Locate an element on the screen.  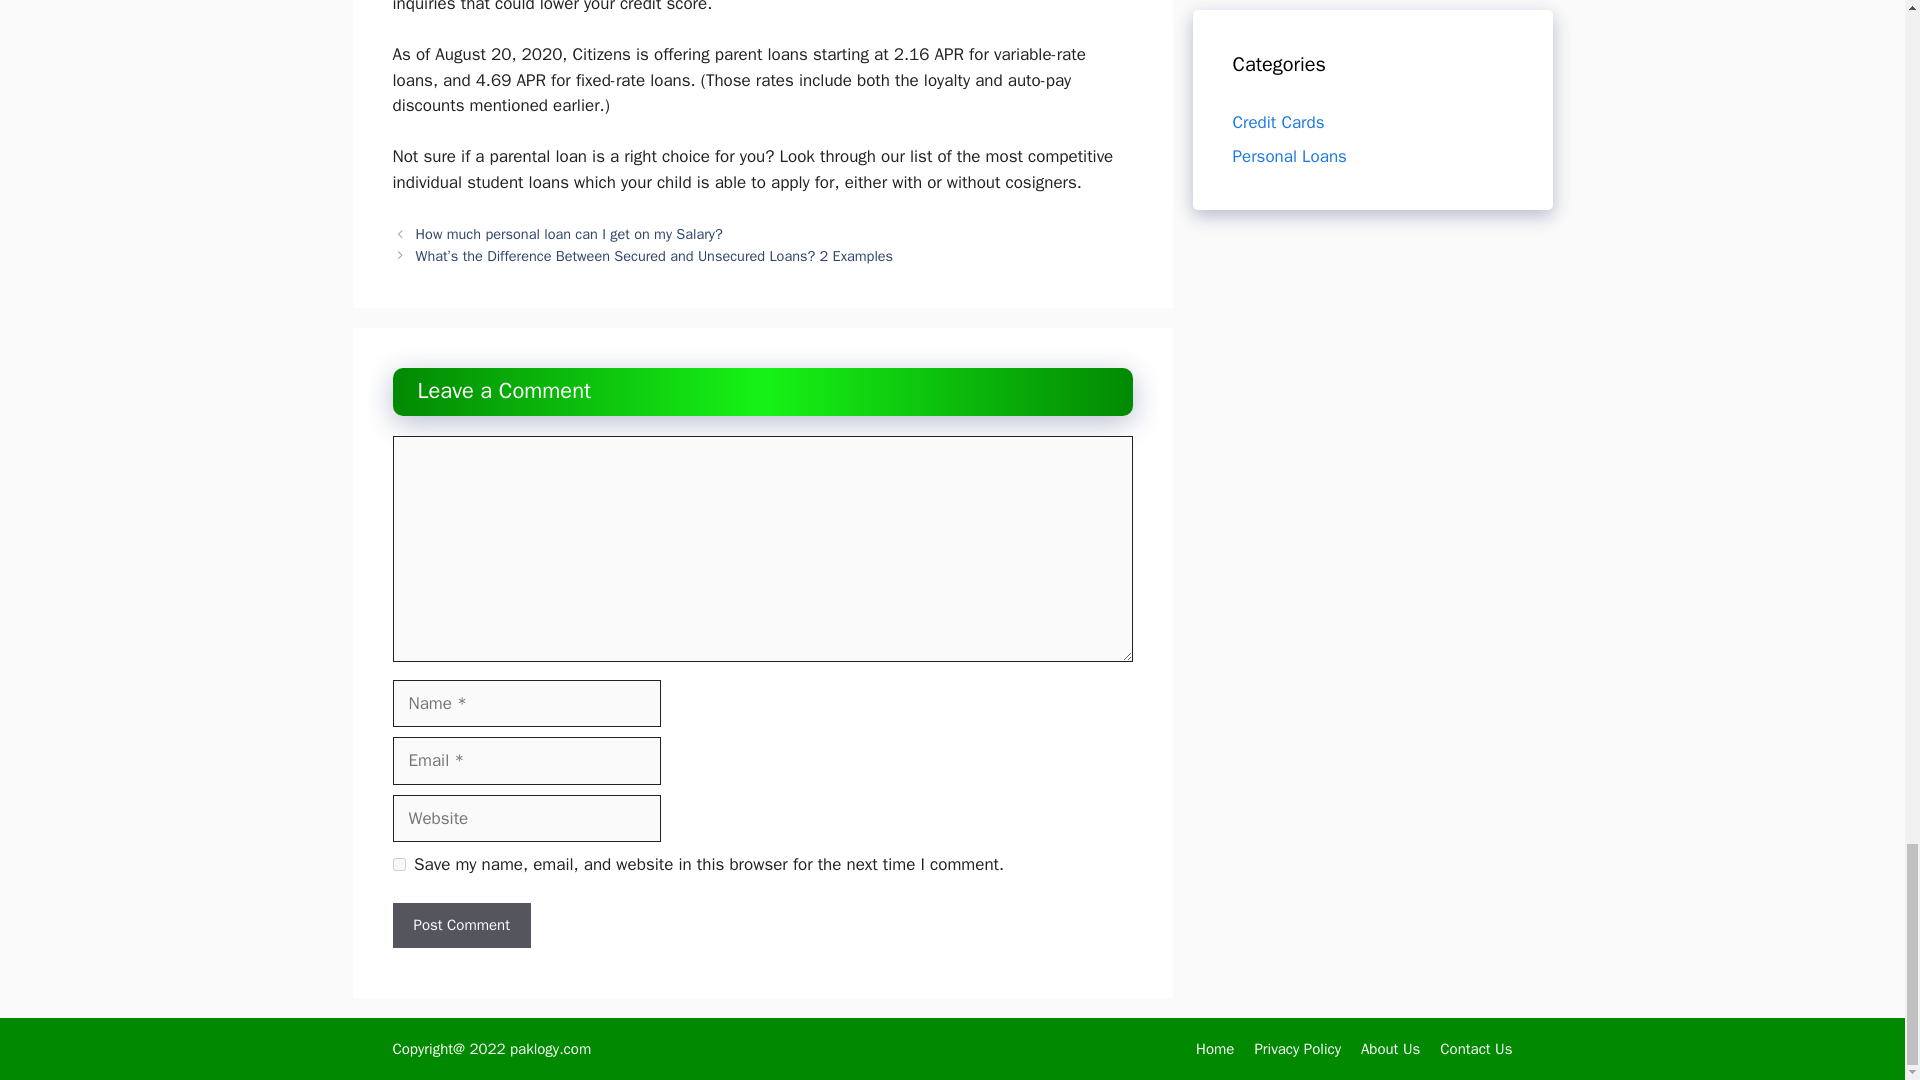
yes is located at coordinates (398, 864).